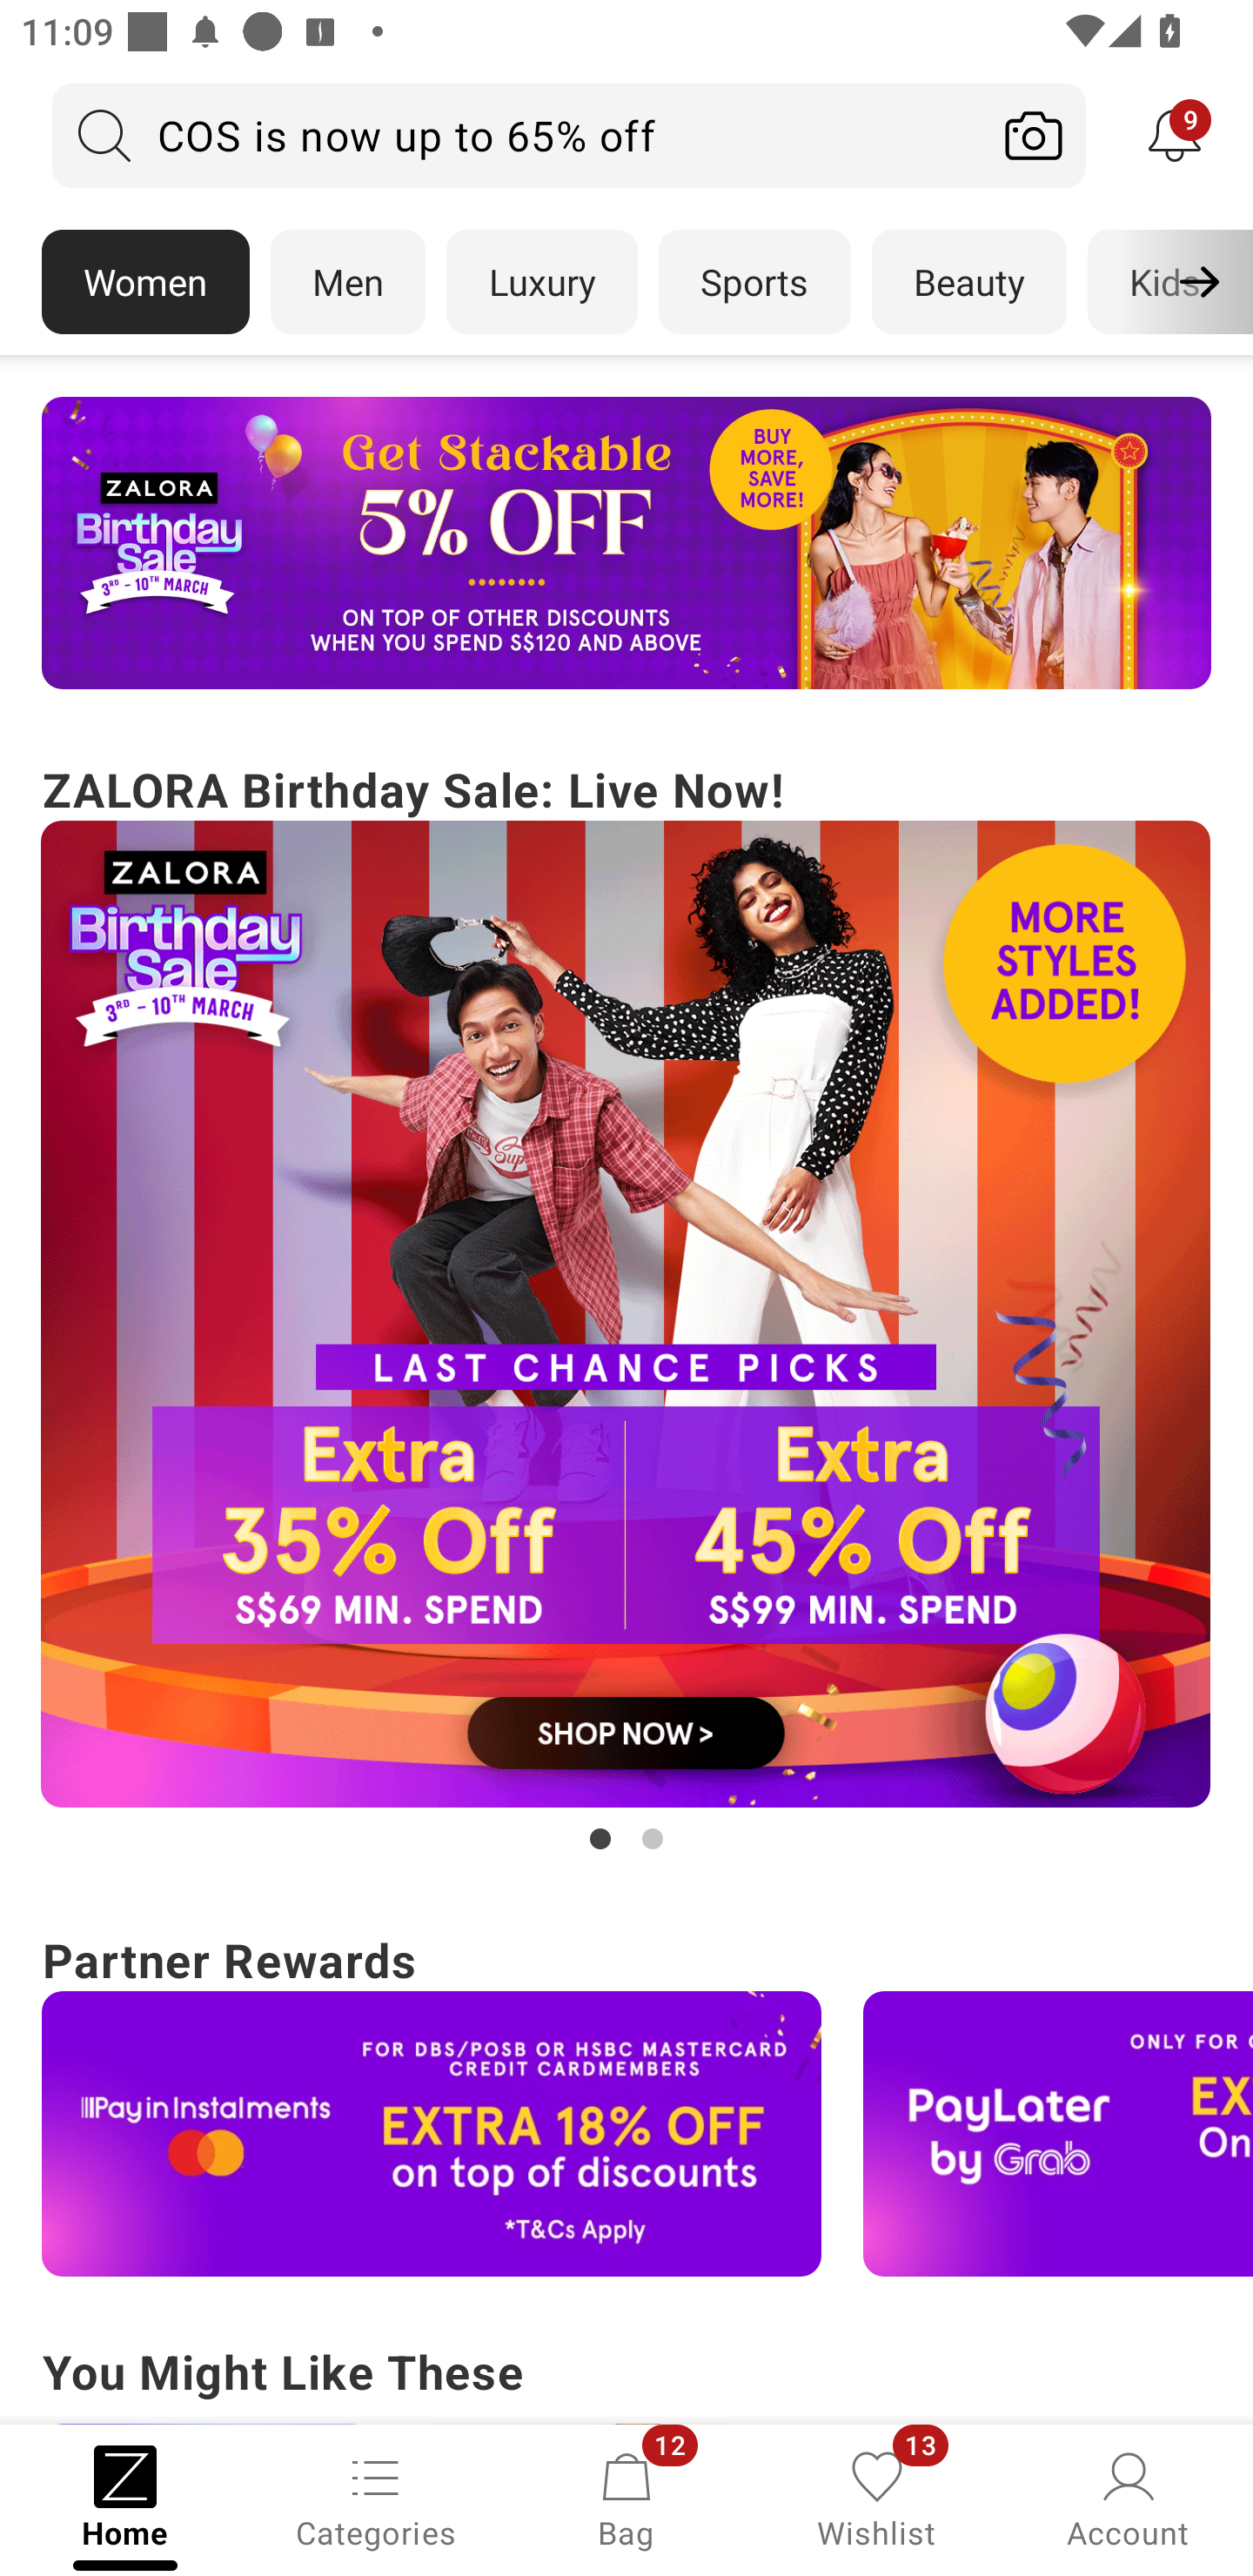 This screenshot has height=2576, width=1253. Describe the element at coordinates (626, 1314) in the screenshot. I see `Campaign banner` at that location.